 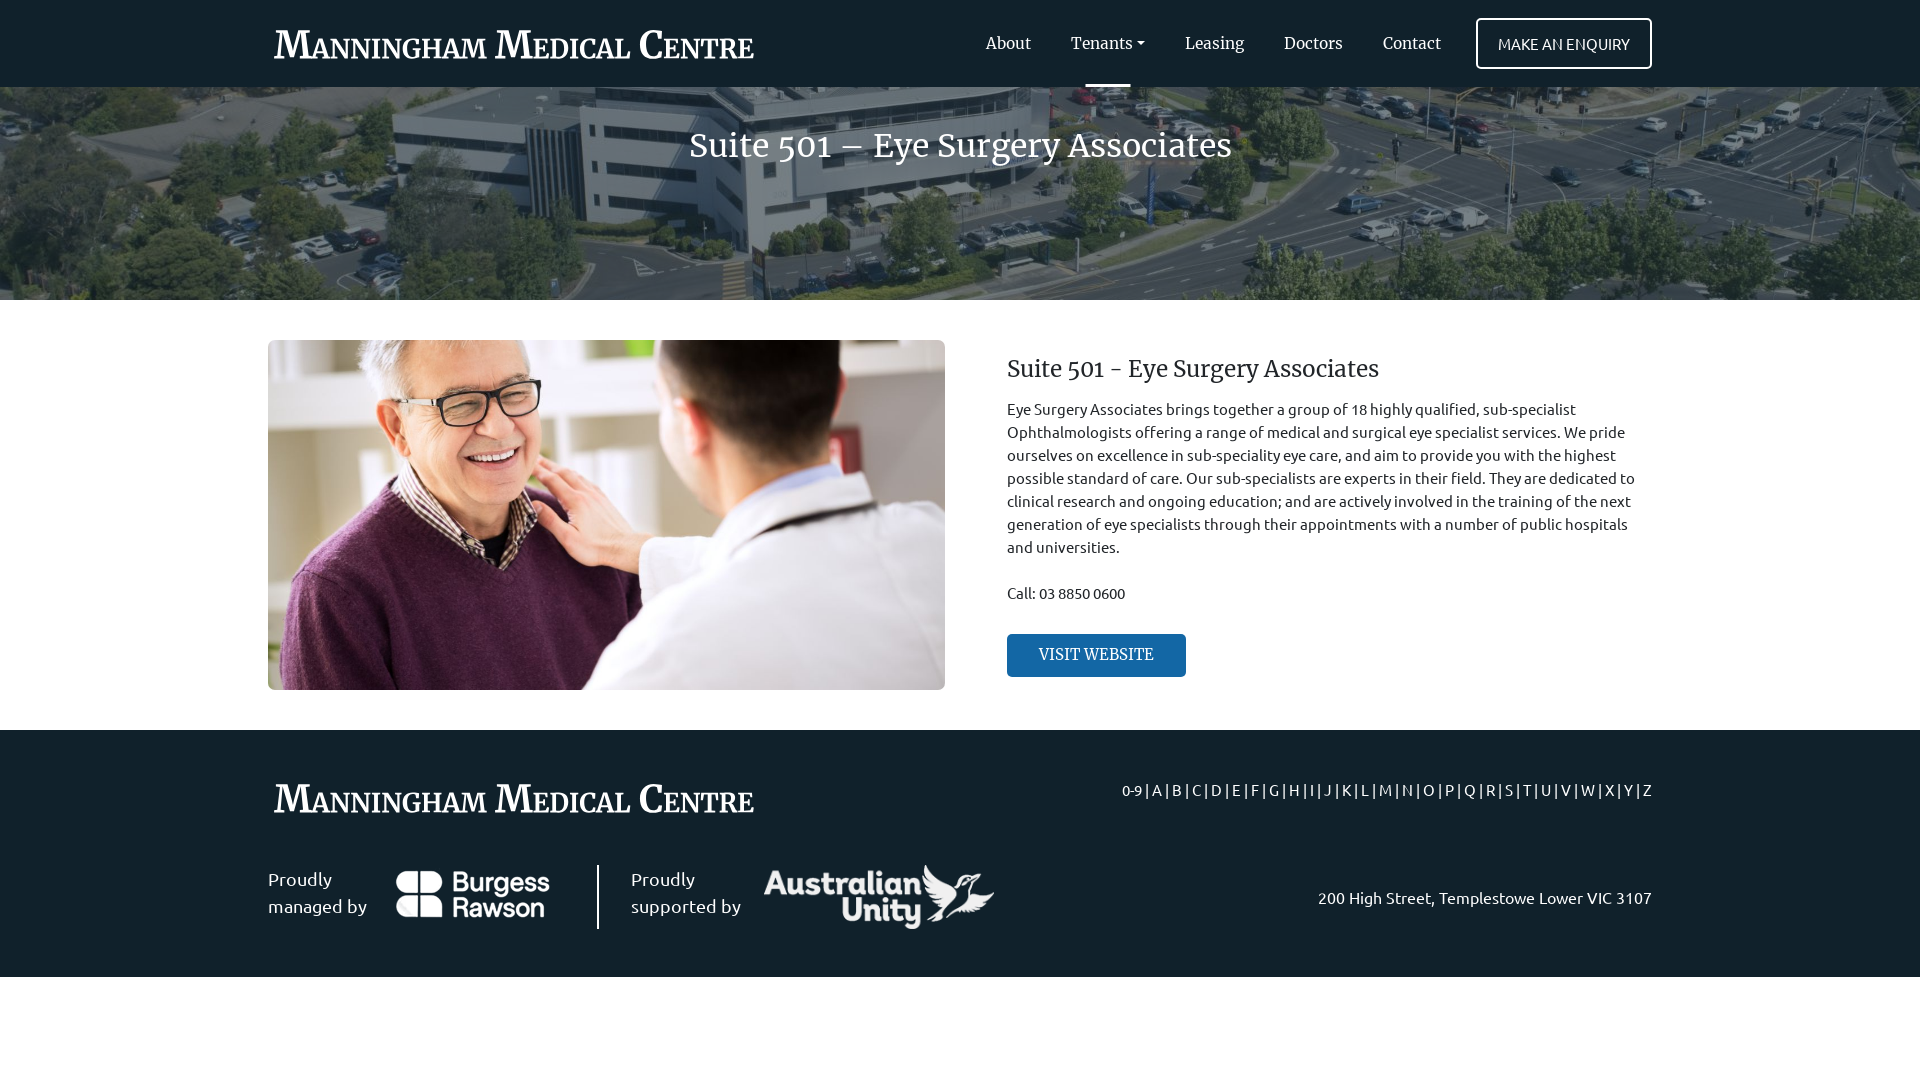 What do you see at coordinates (1328, 790) in the screenshot?
I see `J` at bounding box center [1328, 790].